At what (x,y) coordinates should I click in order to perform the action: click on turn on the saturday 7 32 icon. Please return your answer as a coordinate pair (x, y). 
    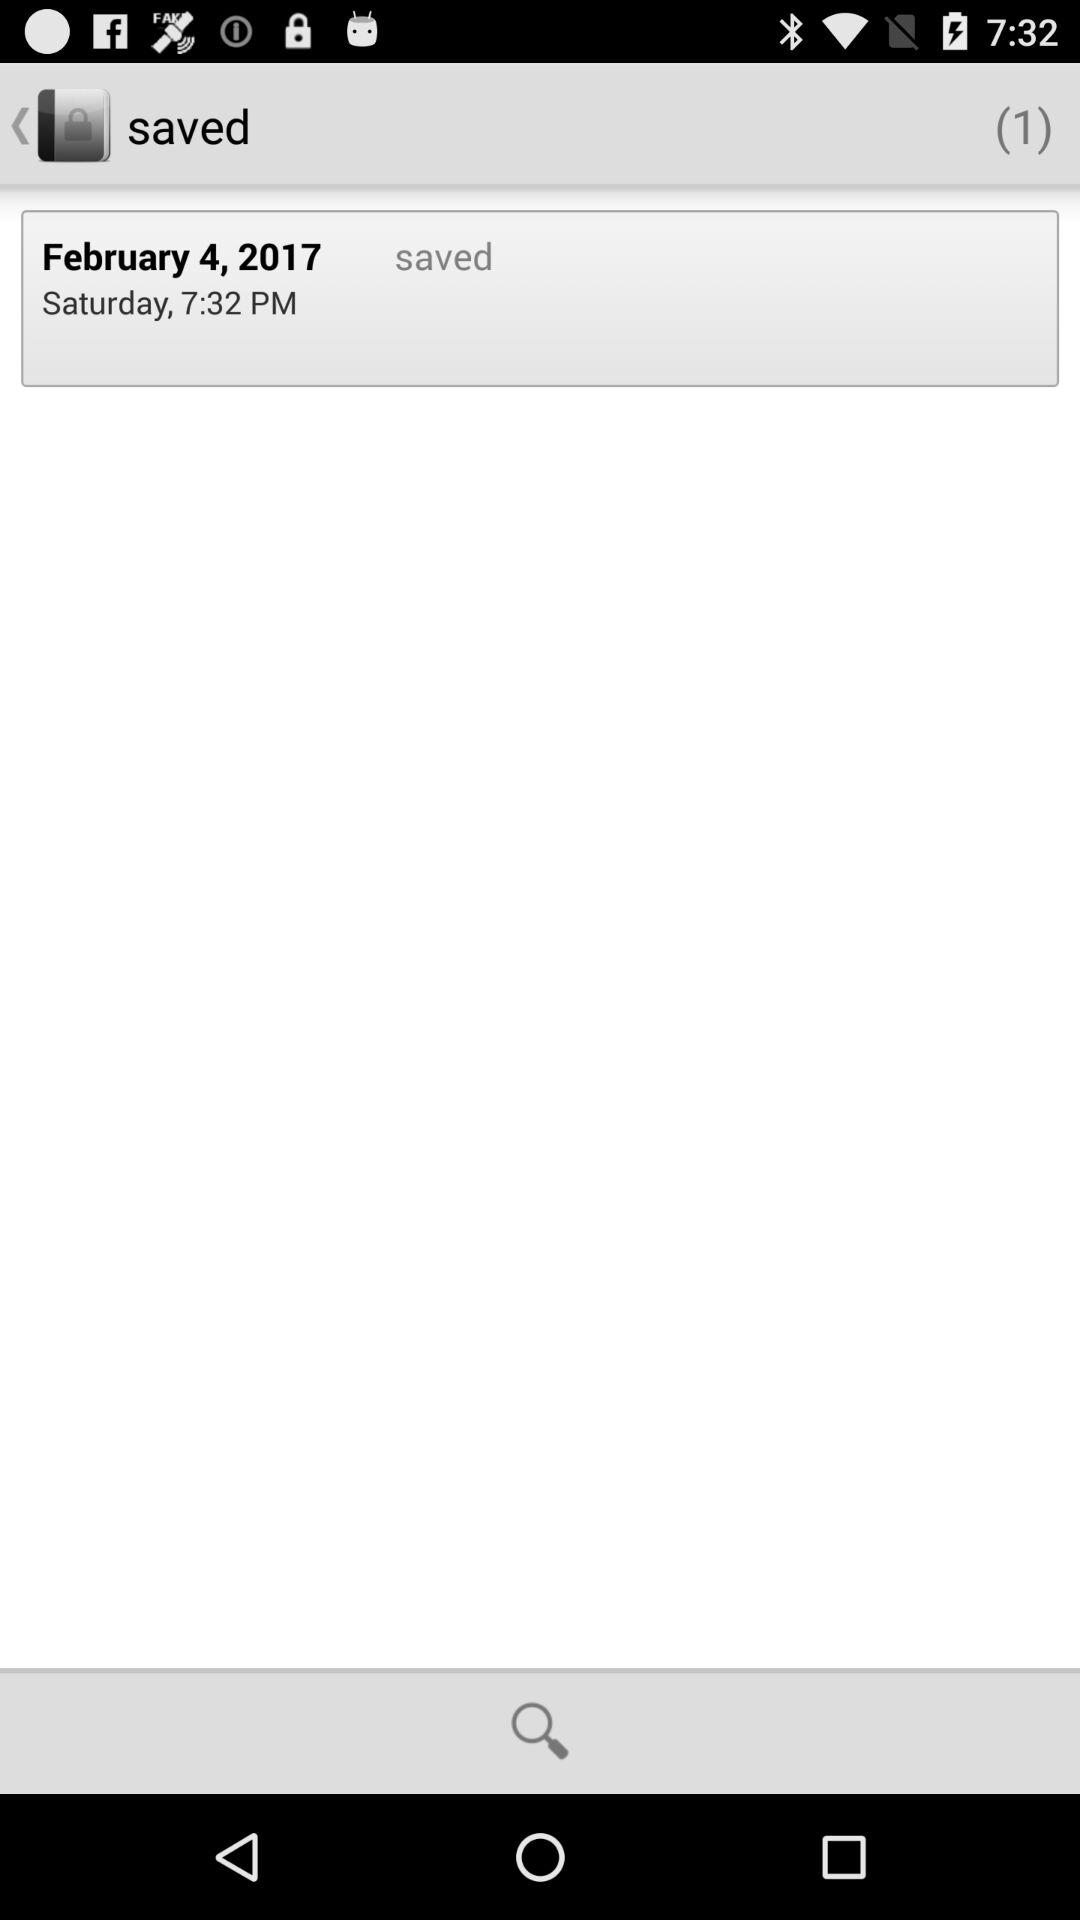
    Looking at the image, I should click on (170, 302).